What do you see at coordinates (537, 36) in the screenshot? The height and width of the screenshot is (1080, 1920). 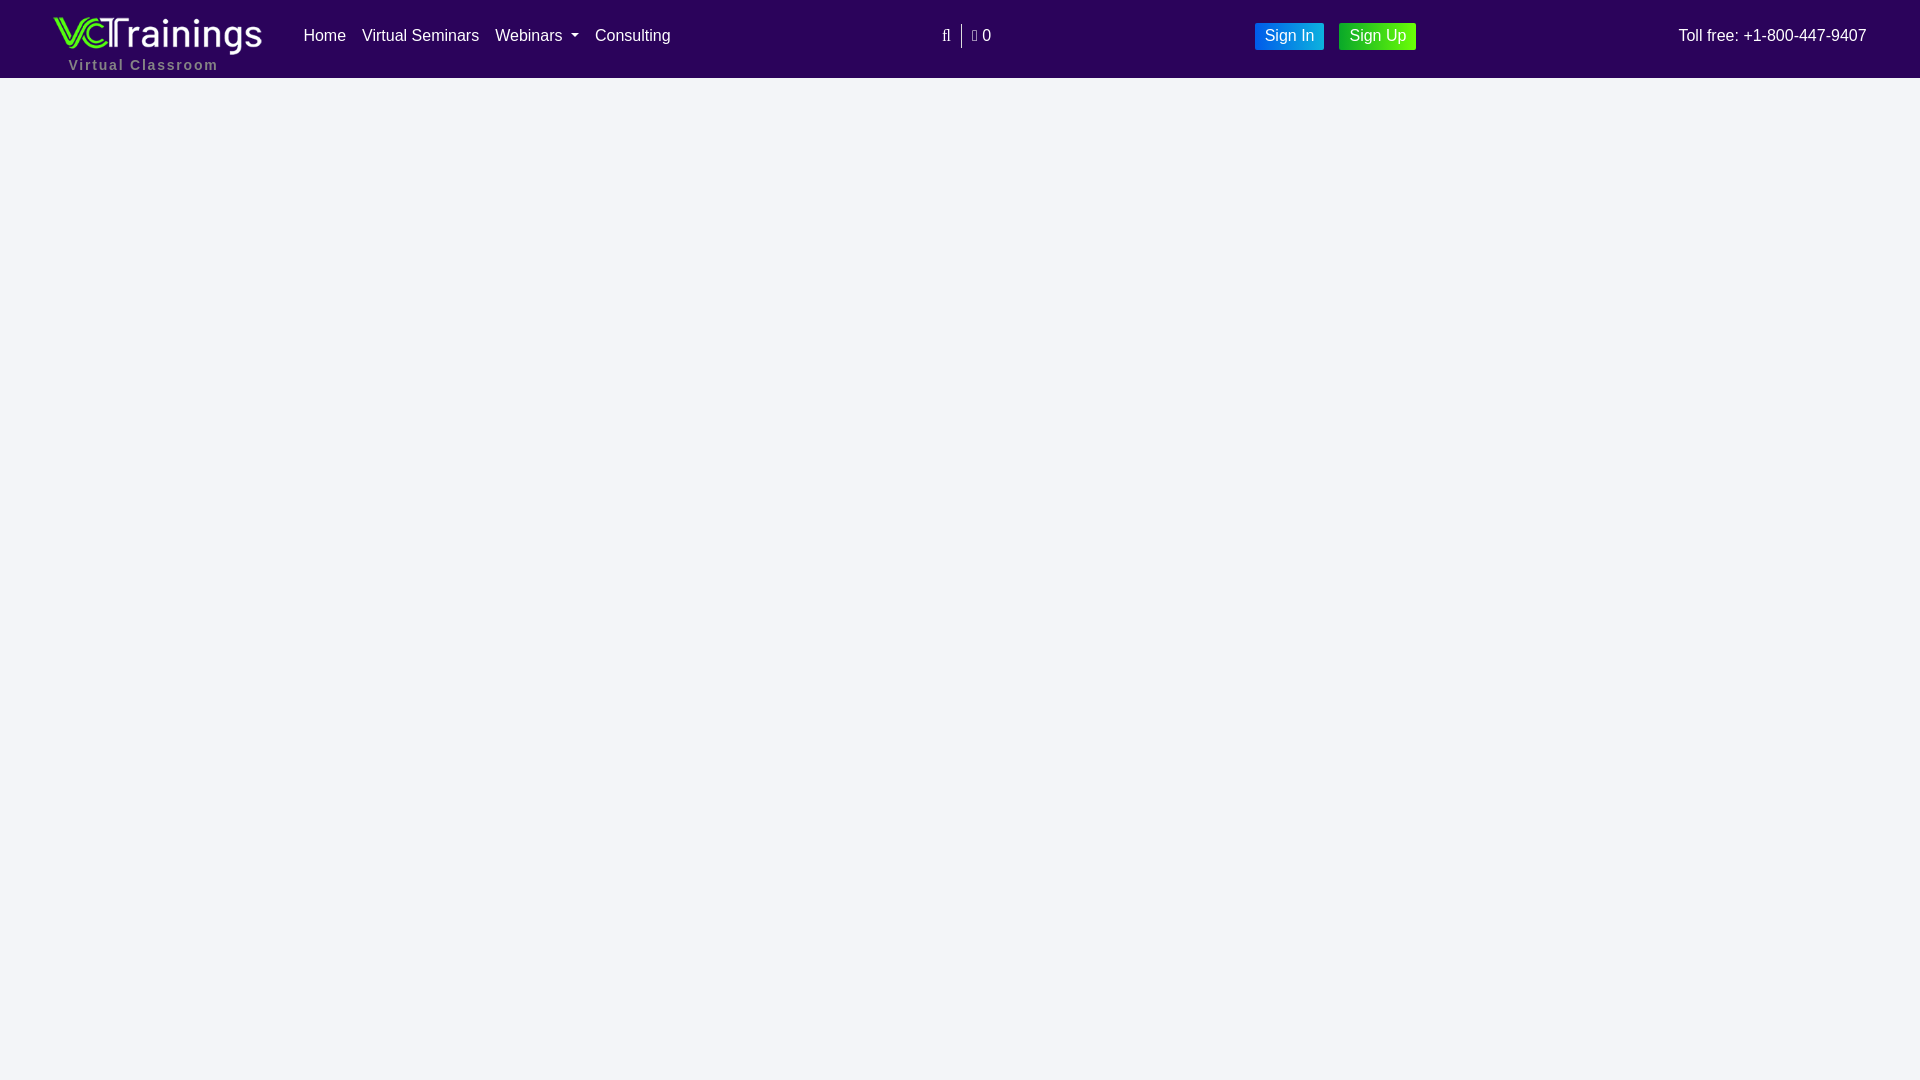 I see `Webinars` at bounding box center [537, 36].